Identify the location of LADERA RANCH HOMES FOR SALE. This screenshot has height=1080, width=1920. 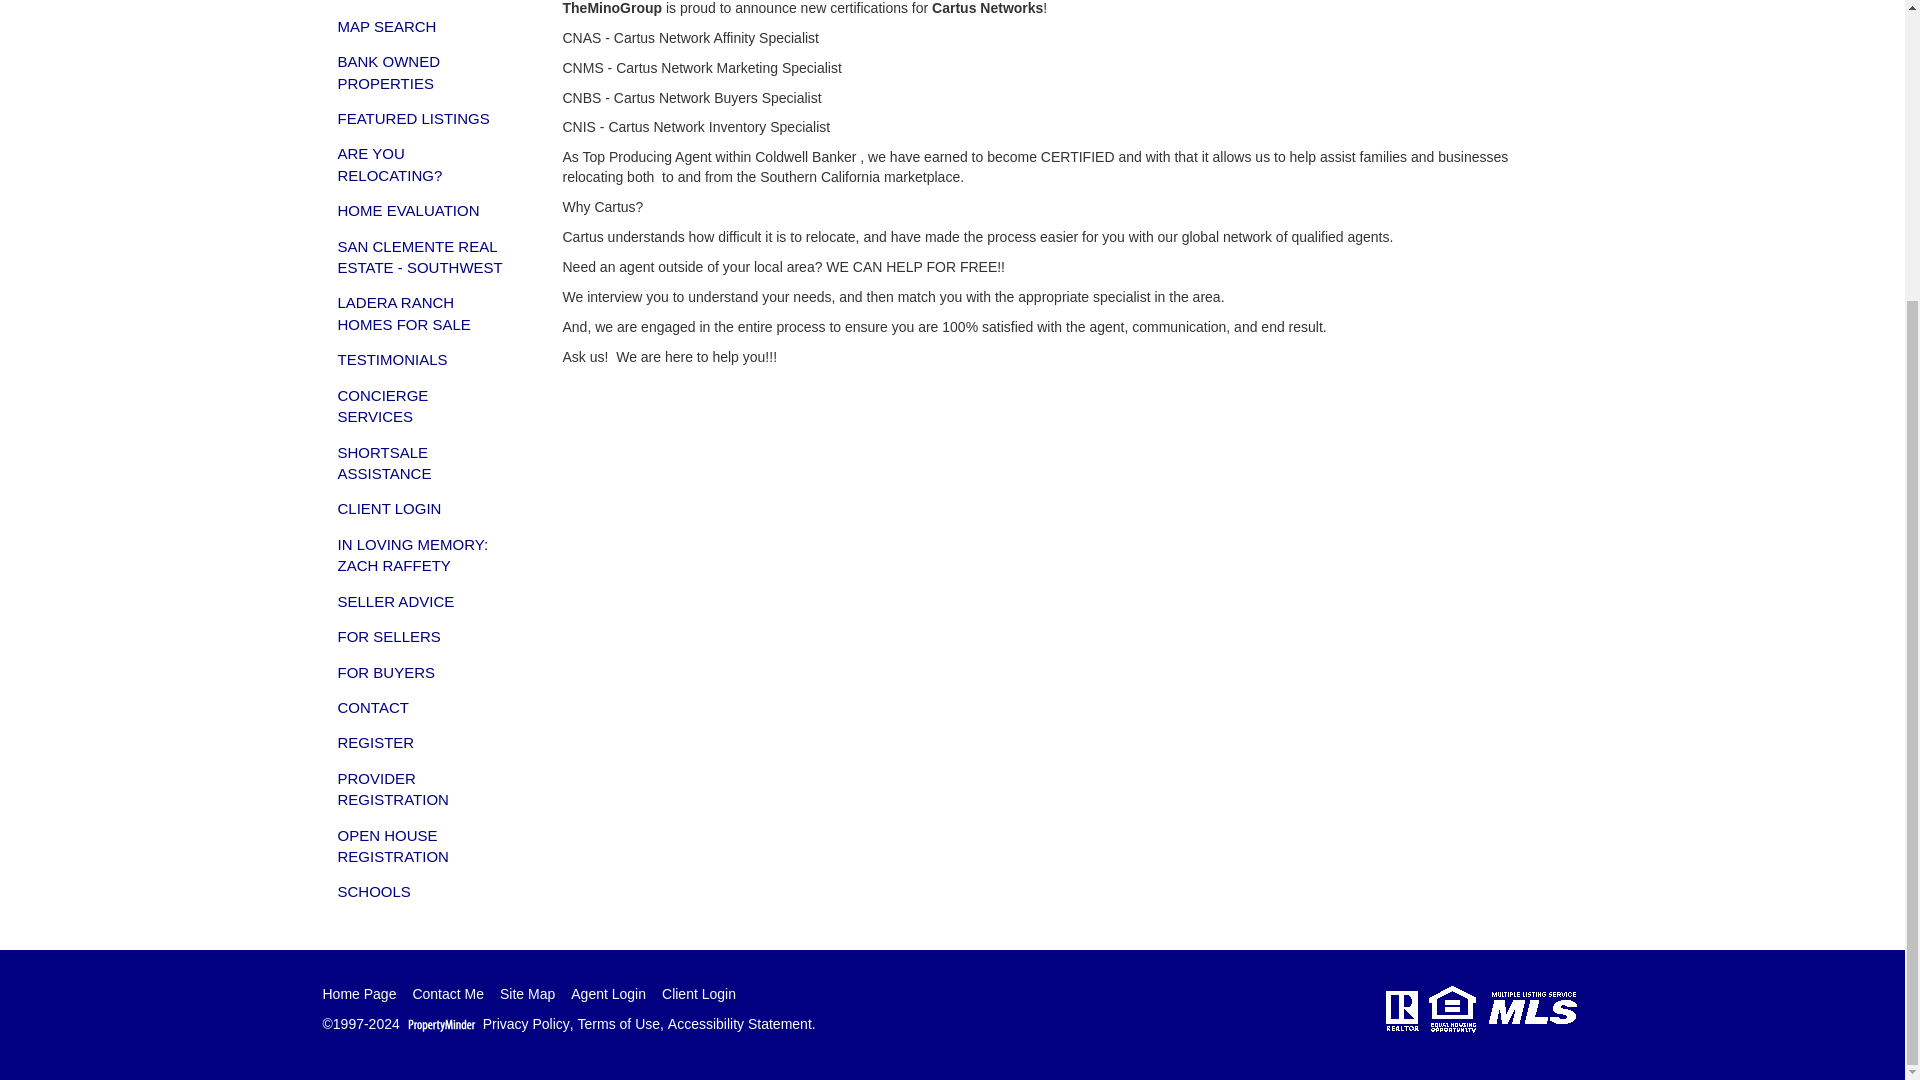
(422, 314).